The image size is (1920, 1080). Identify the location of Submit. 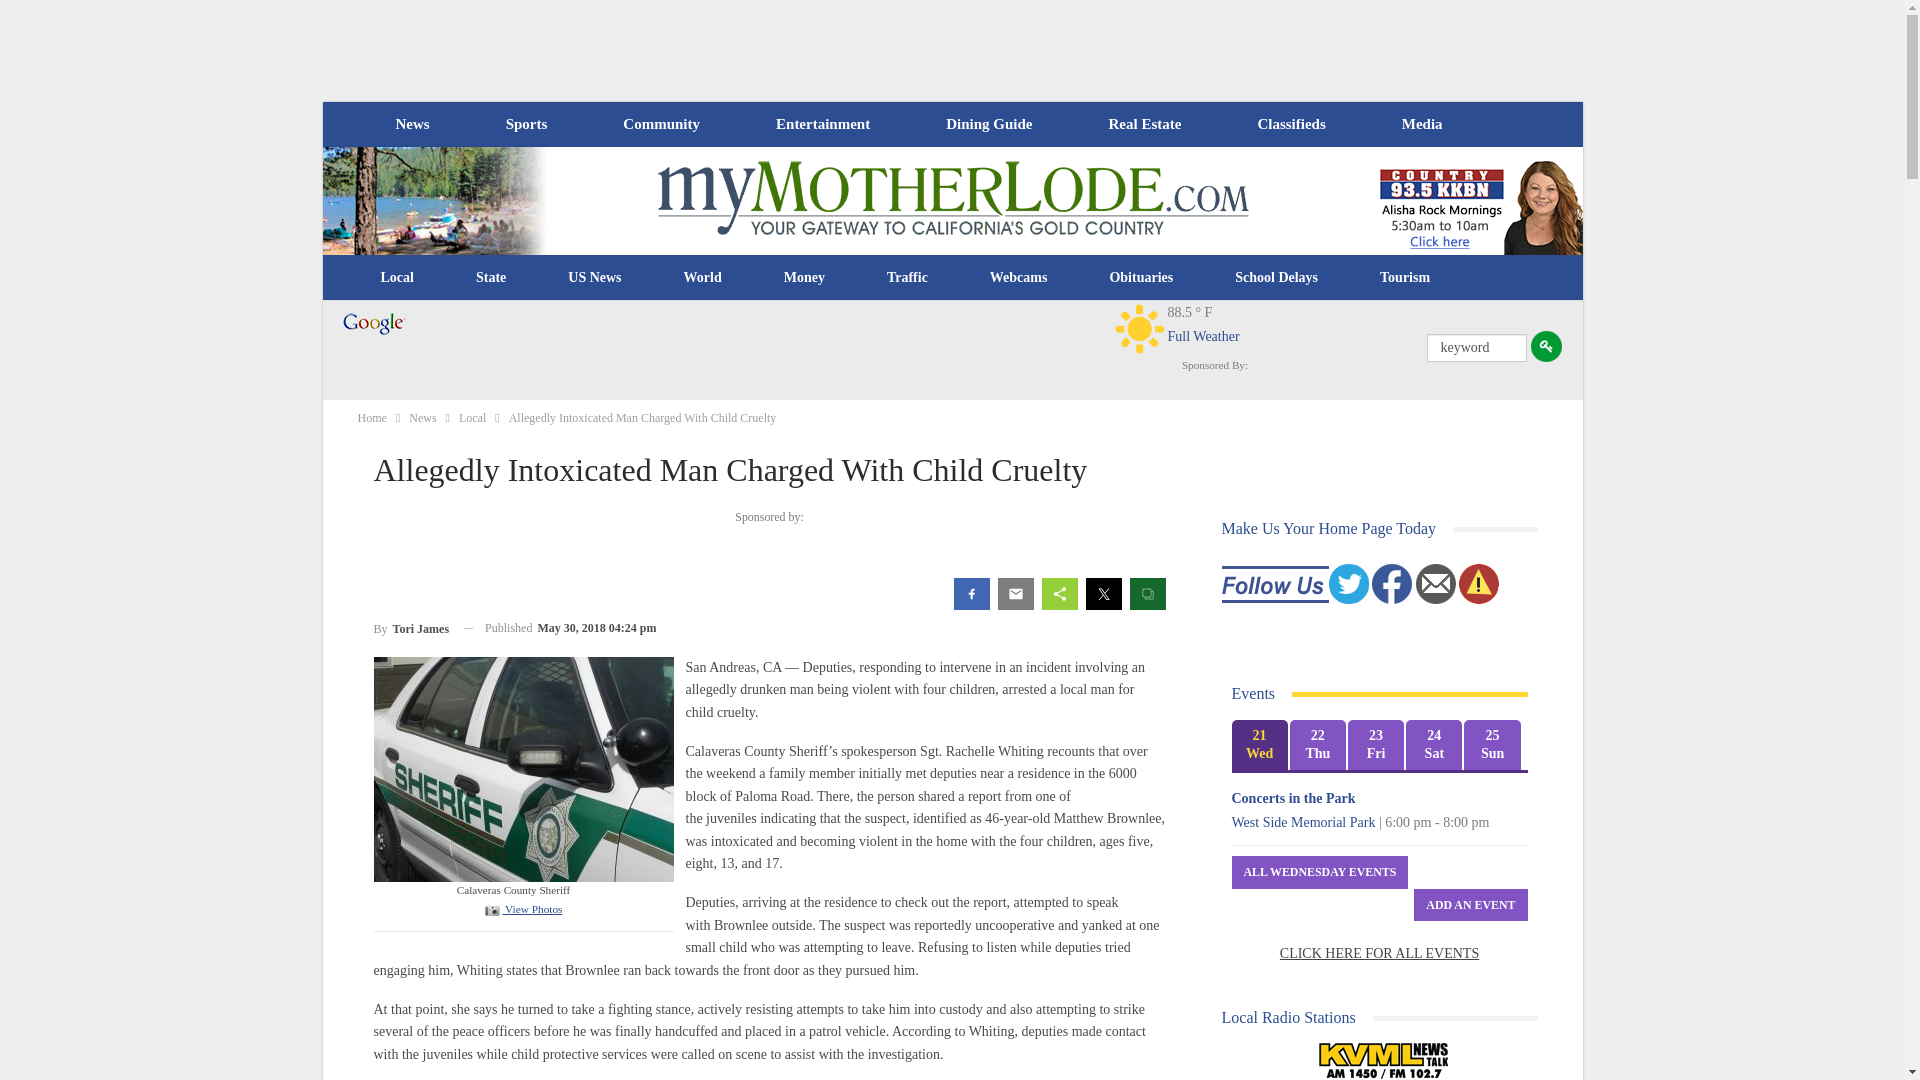
(1546, 346).